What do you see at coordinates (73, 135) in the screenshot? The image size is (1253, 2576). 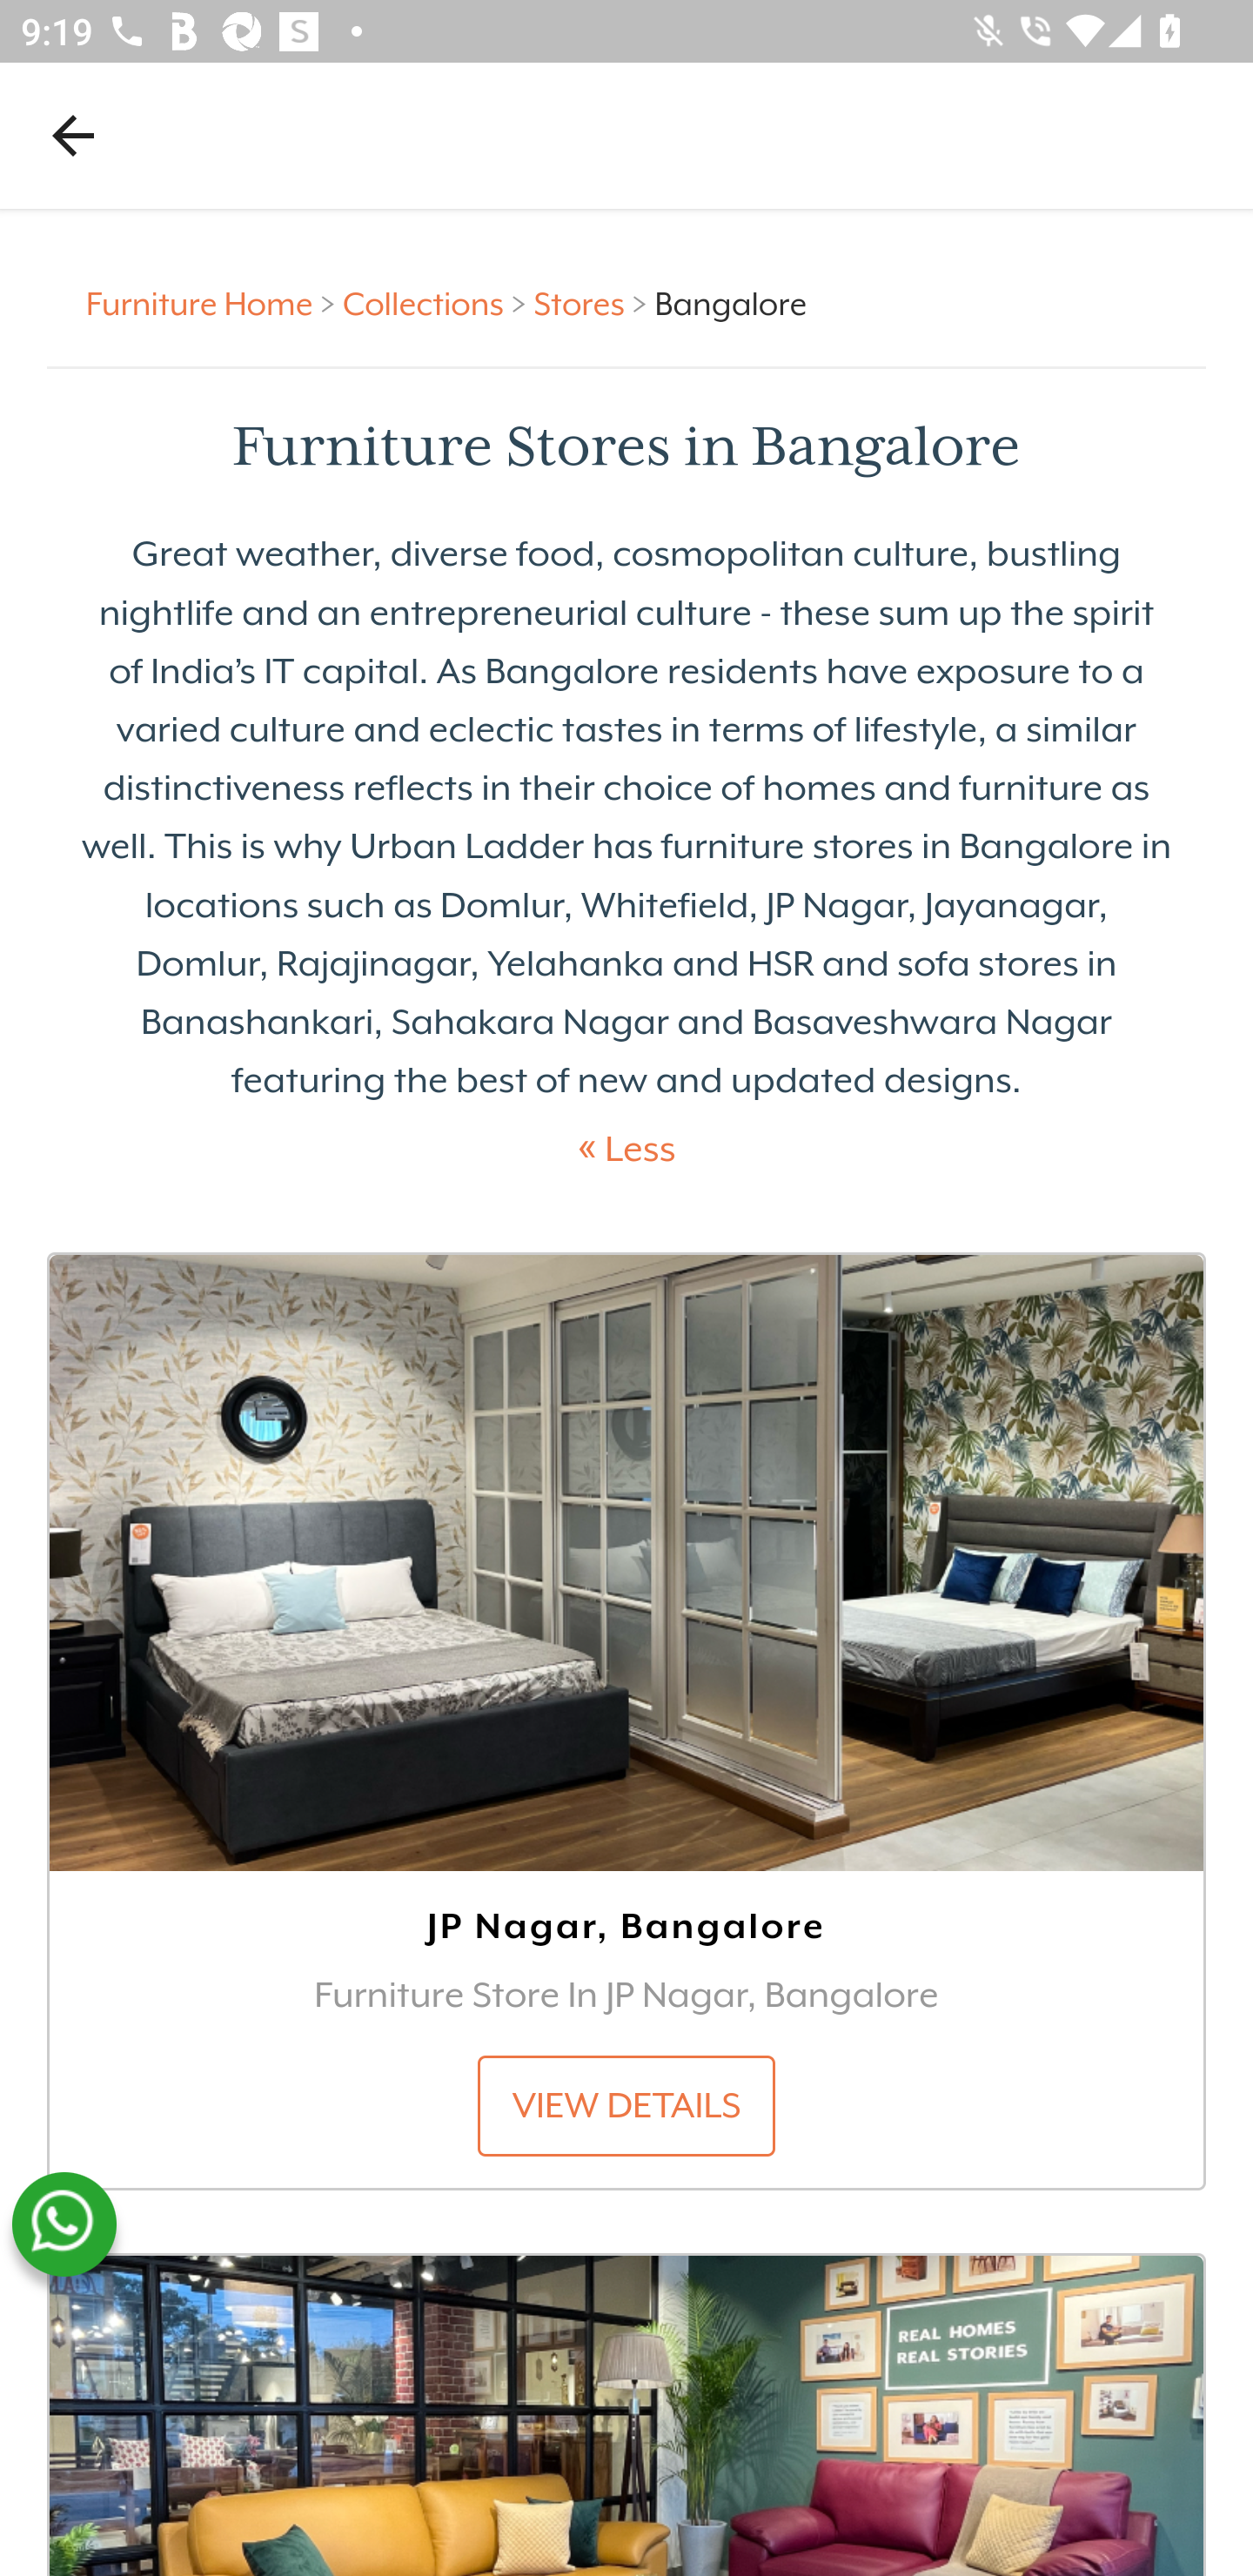 I see `Navigate up` at bounding box center [73, 135].